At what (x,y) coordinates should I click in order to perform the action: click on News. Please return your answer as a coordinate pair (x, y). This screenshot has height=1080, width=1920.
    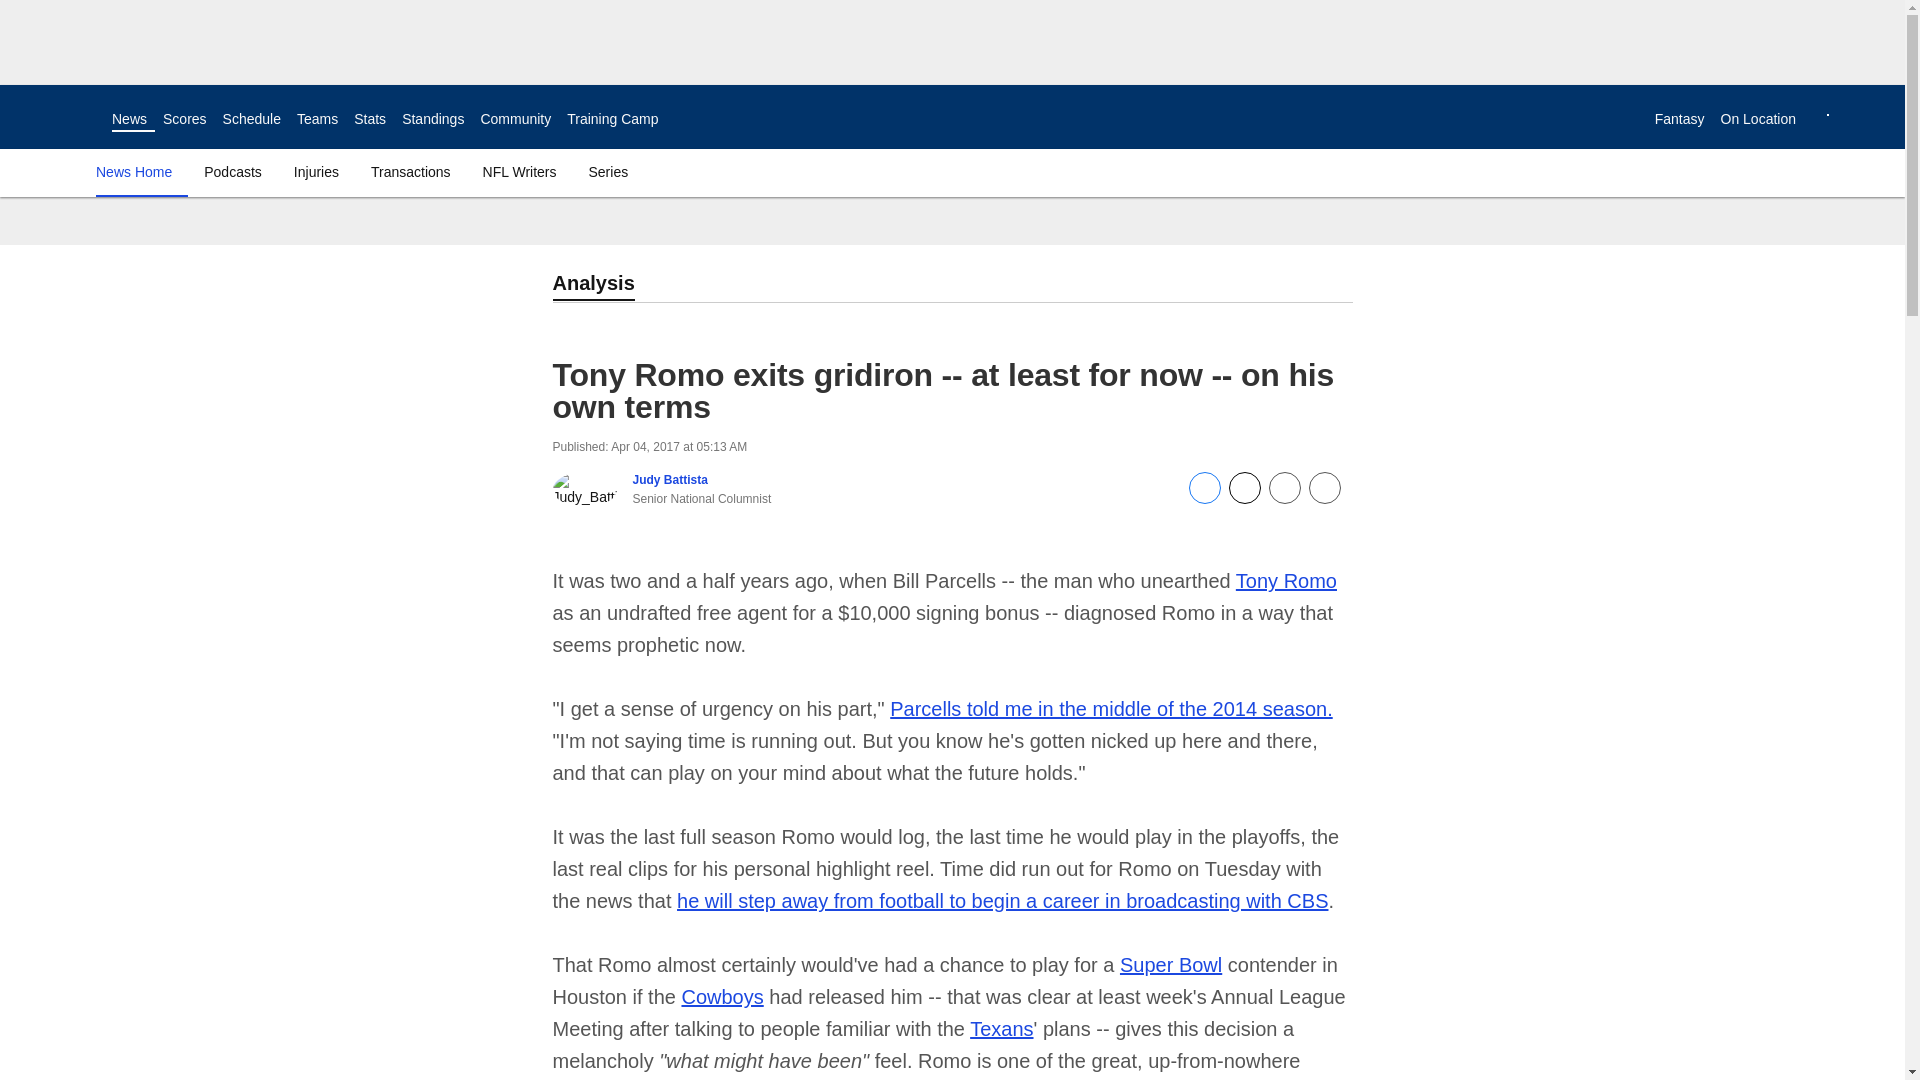
    Looking at the image, I should click on (129, 119).